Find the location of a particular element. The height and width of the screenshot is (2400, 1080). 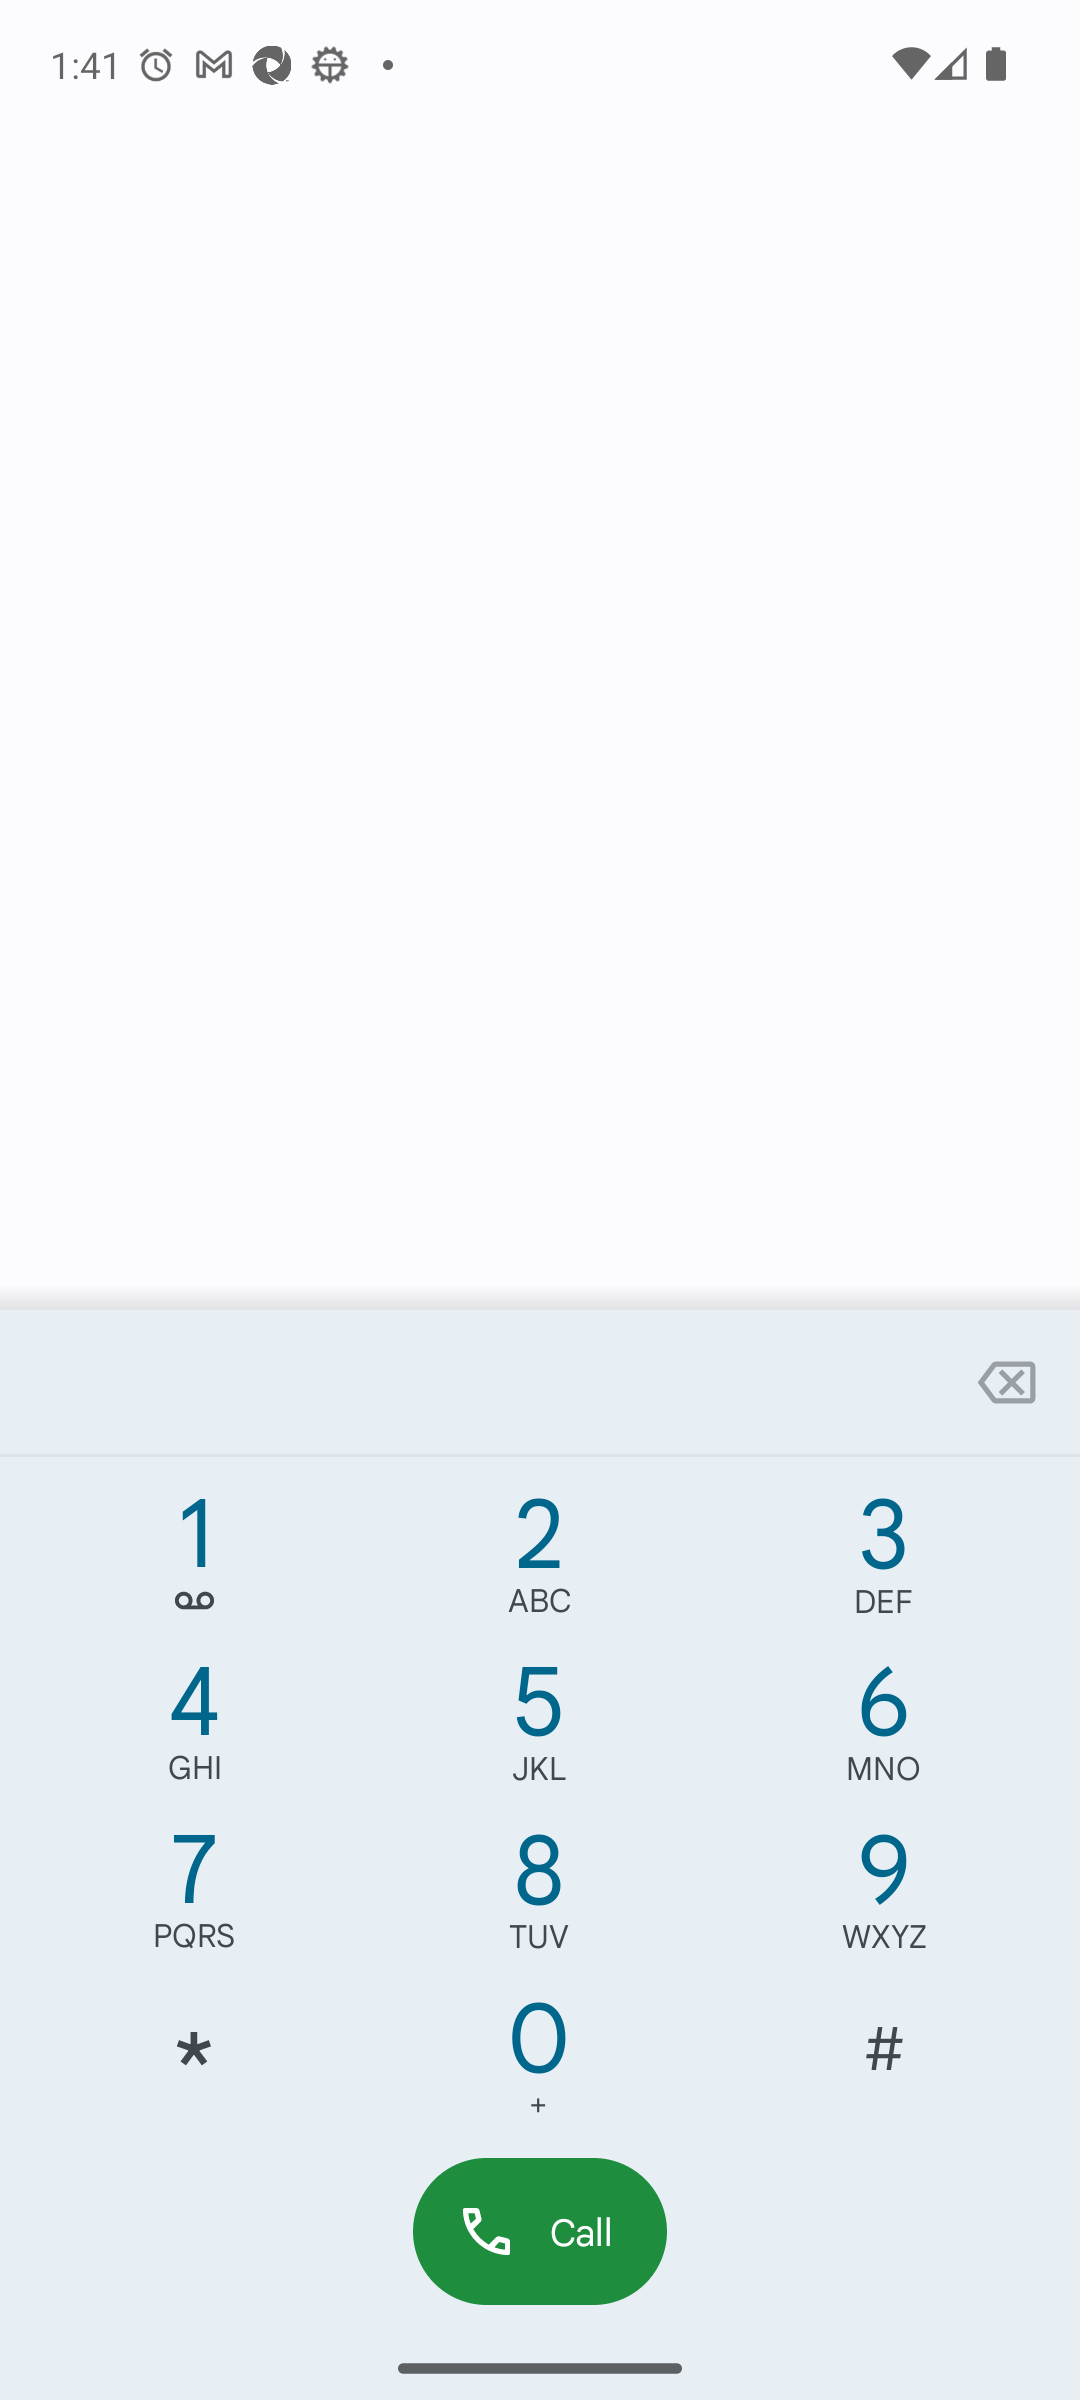

5,JKL 5 JKL is located at coordinates (539, 1730).